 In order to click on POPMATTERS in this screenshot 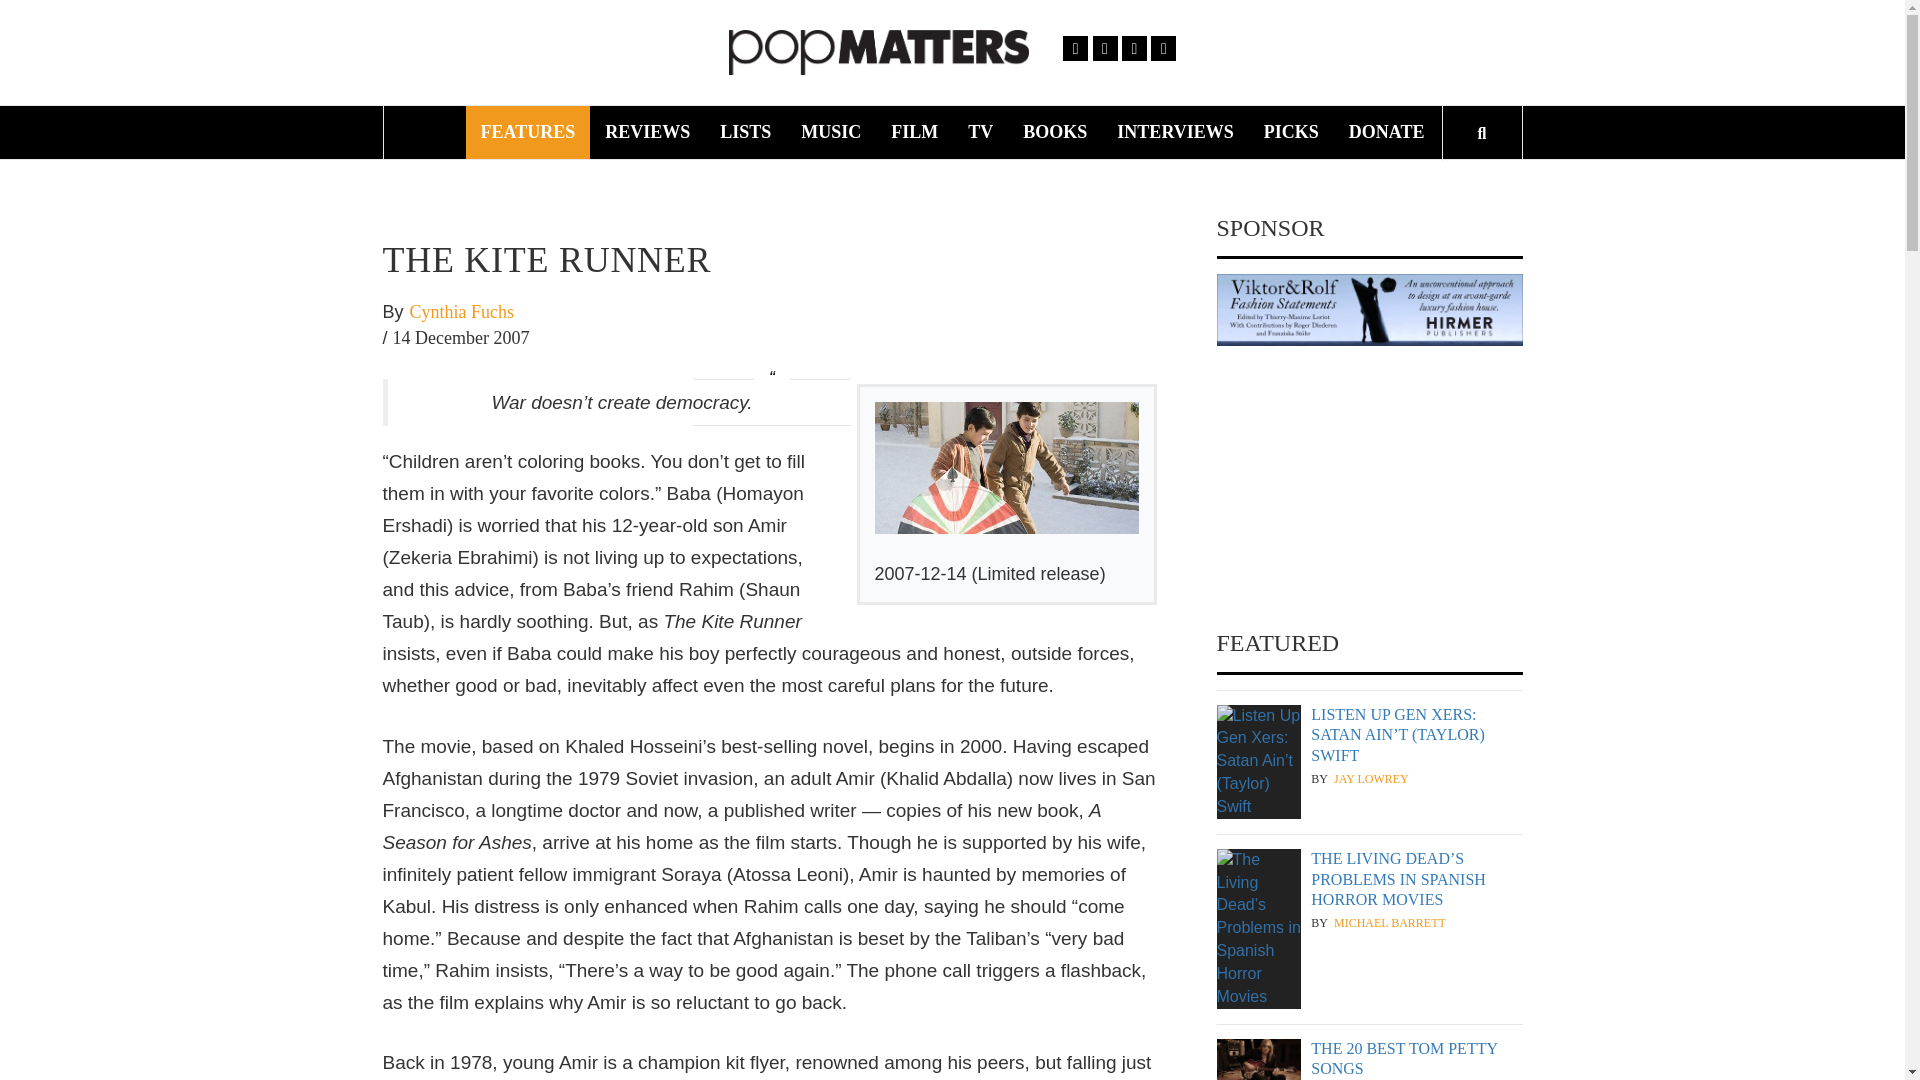, I will do `click(1190, 60)`.